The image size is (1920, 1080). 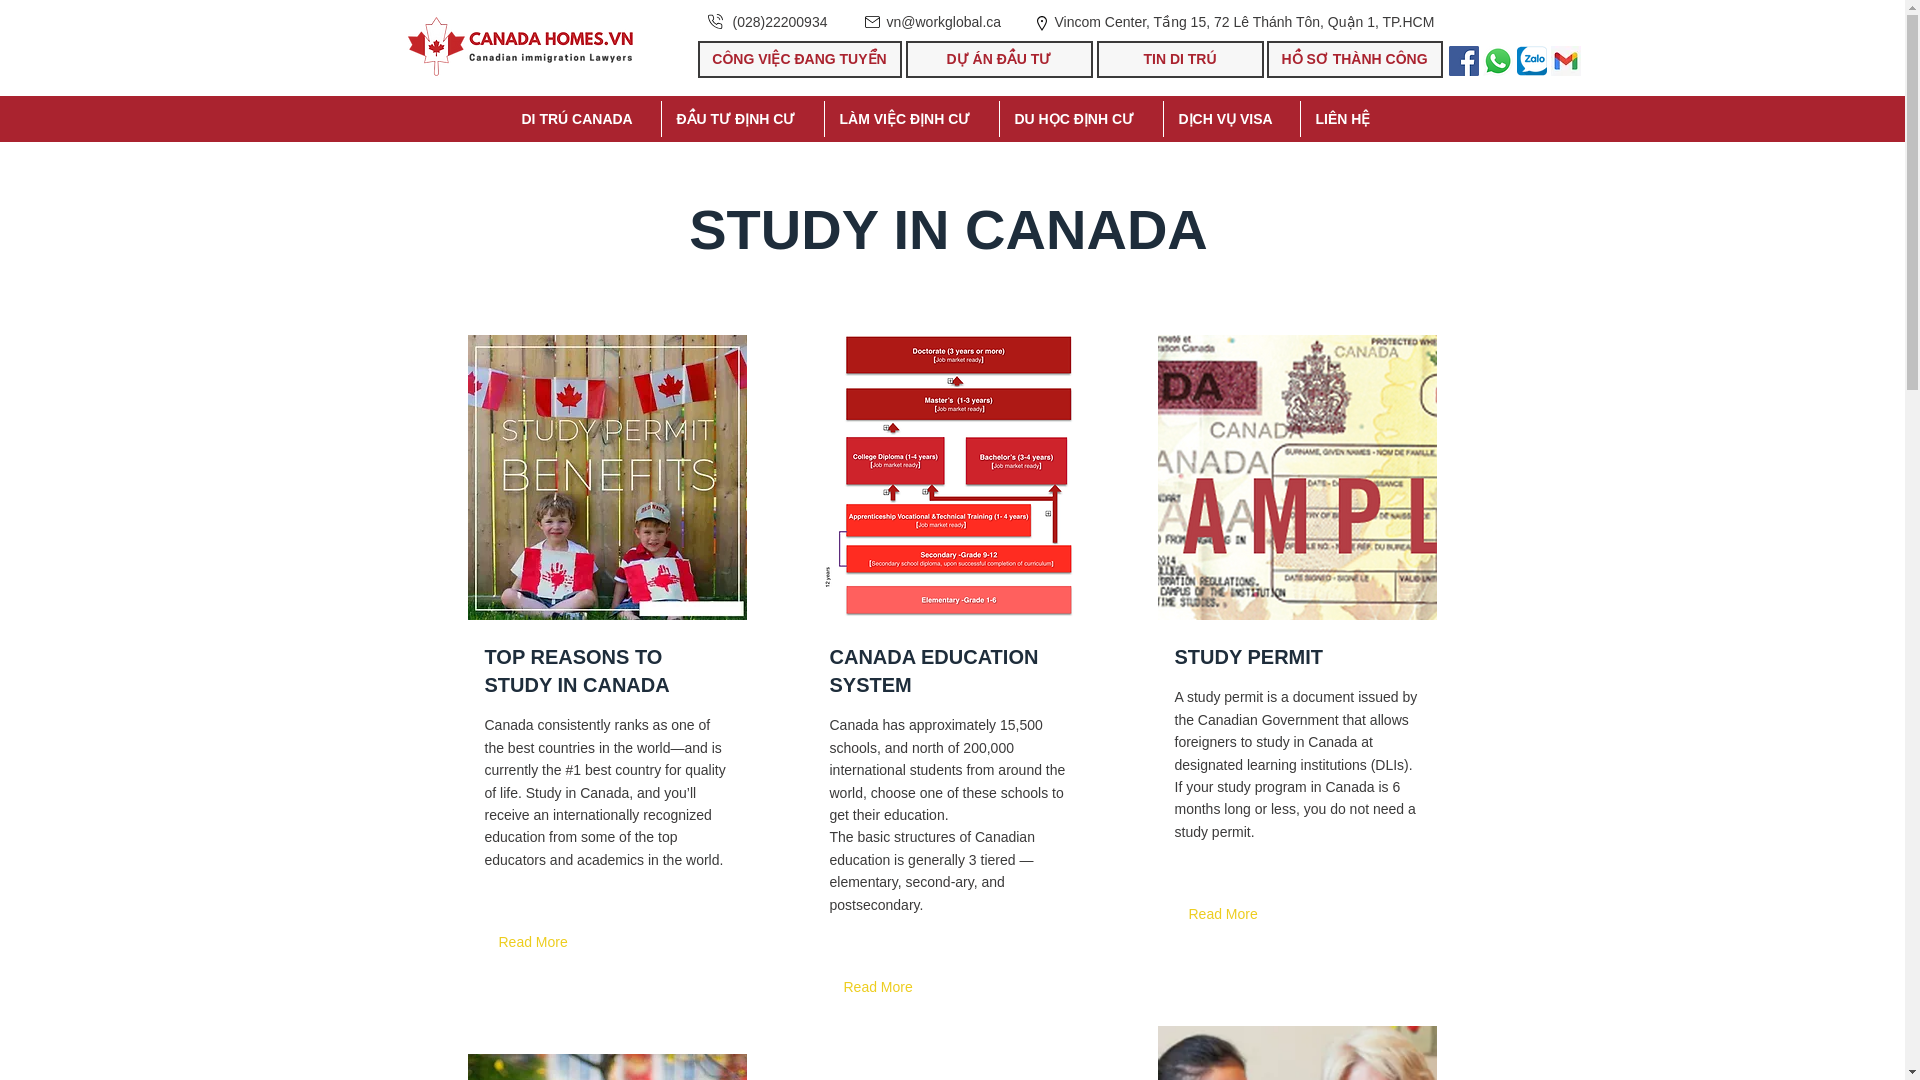 What do you see at coordinates (607, 1067) in the screenshot?
I see `5.jpg` at bounding box center [607, 1067].